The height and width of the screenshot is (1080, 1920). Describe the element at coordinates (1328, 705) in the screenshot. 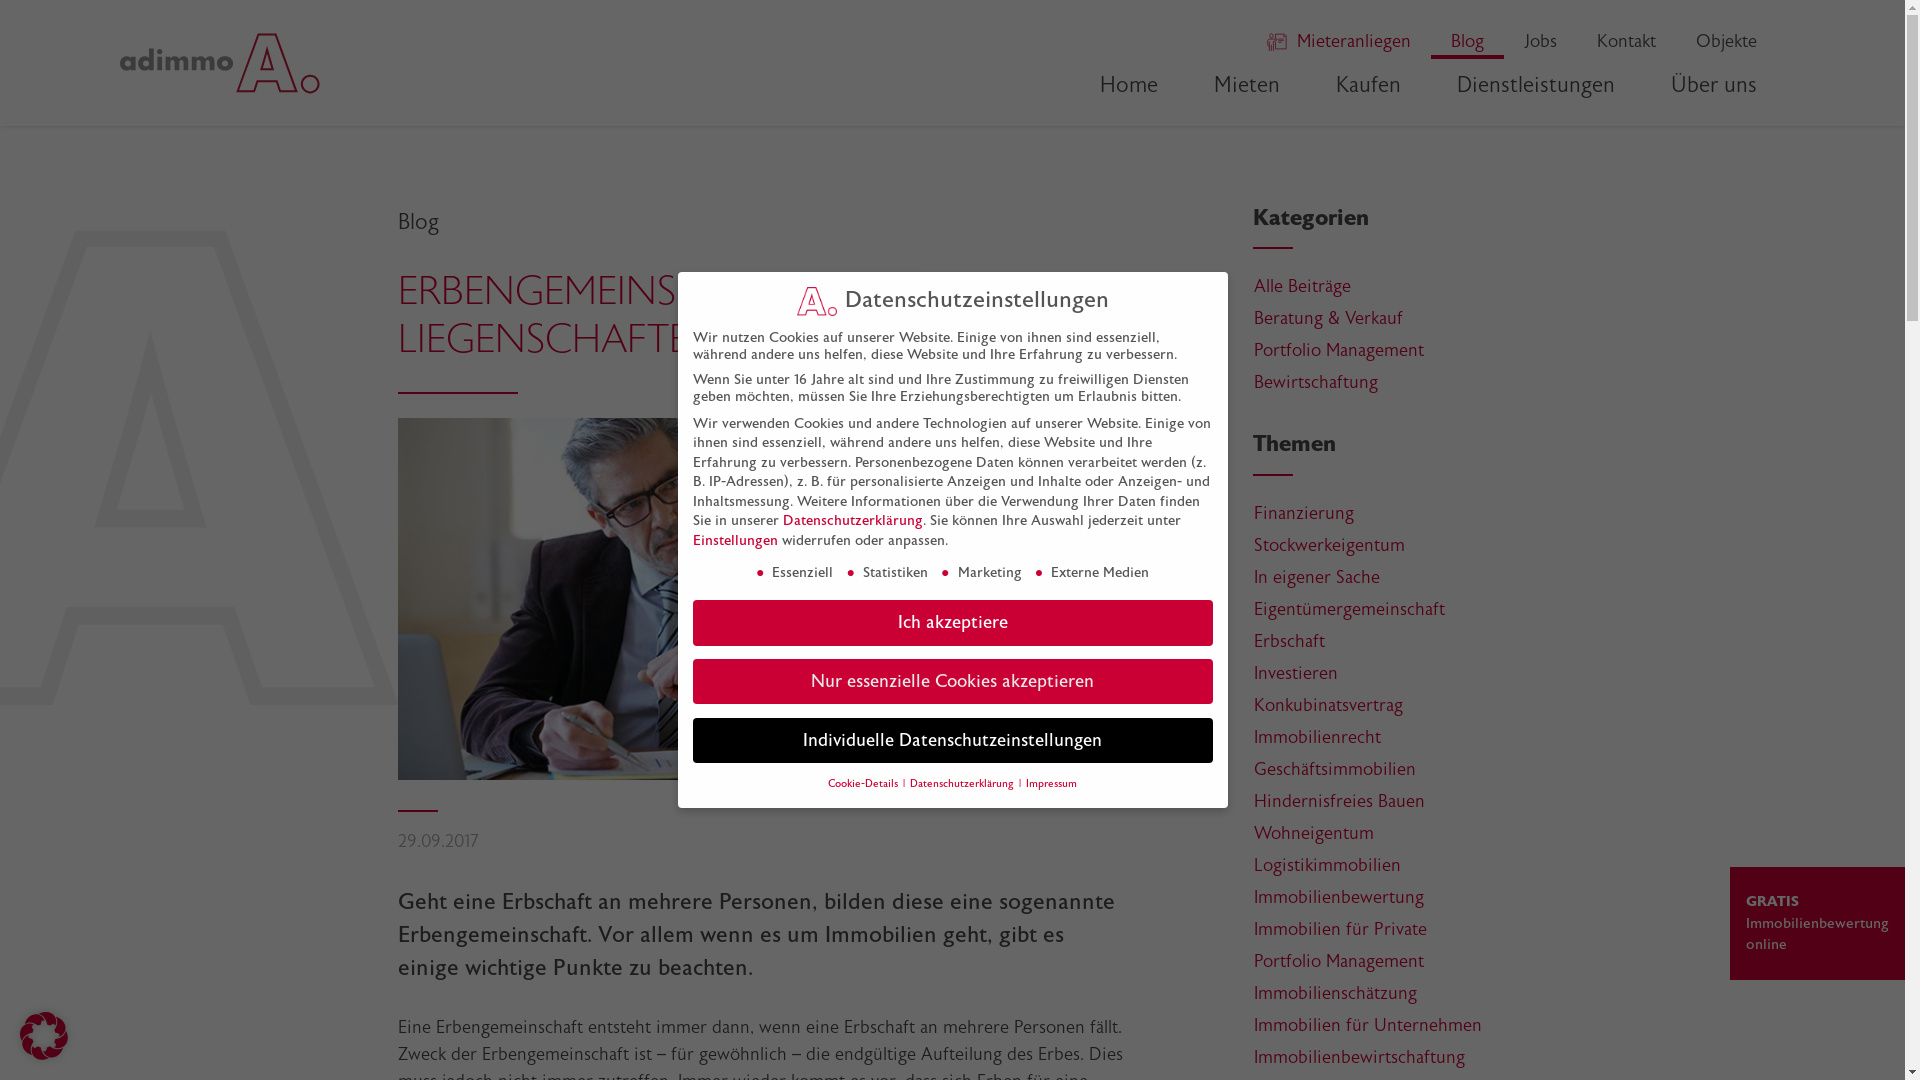

I see `Konkubinatsvertrag` at that location.